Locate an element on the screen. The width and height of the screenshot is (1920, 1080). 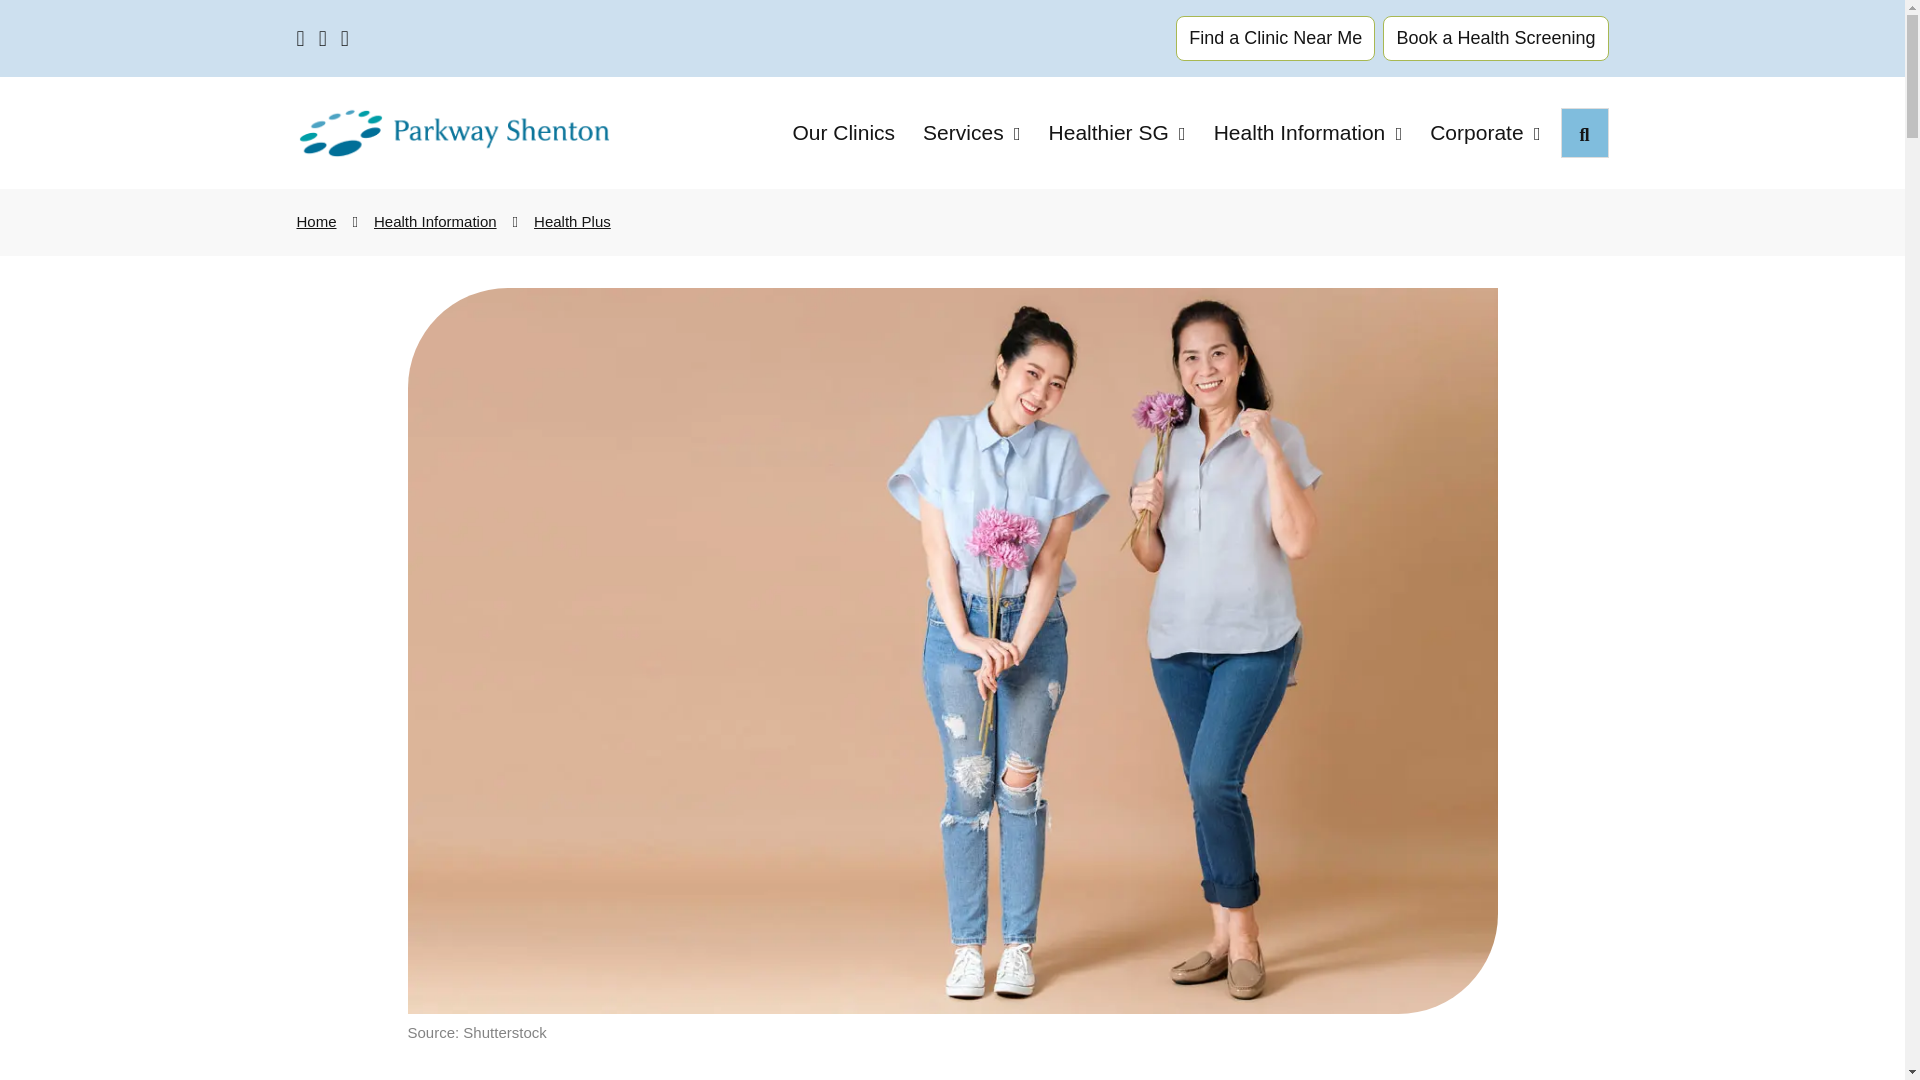
Book a Health Screening is located at coordinates (1495, 38).